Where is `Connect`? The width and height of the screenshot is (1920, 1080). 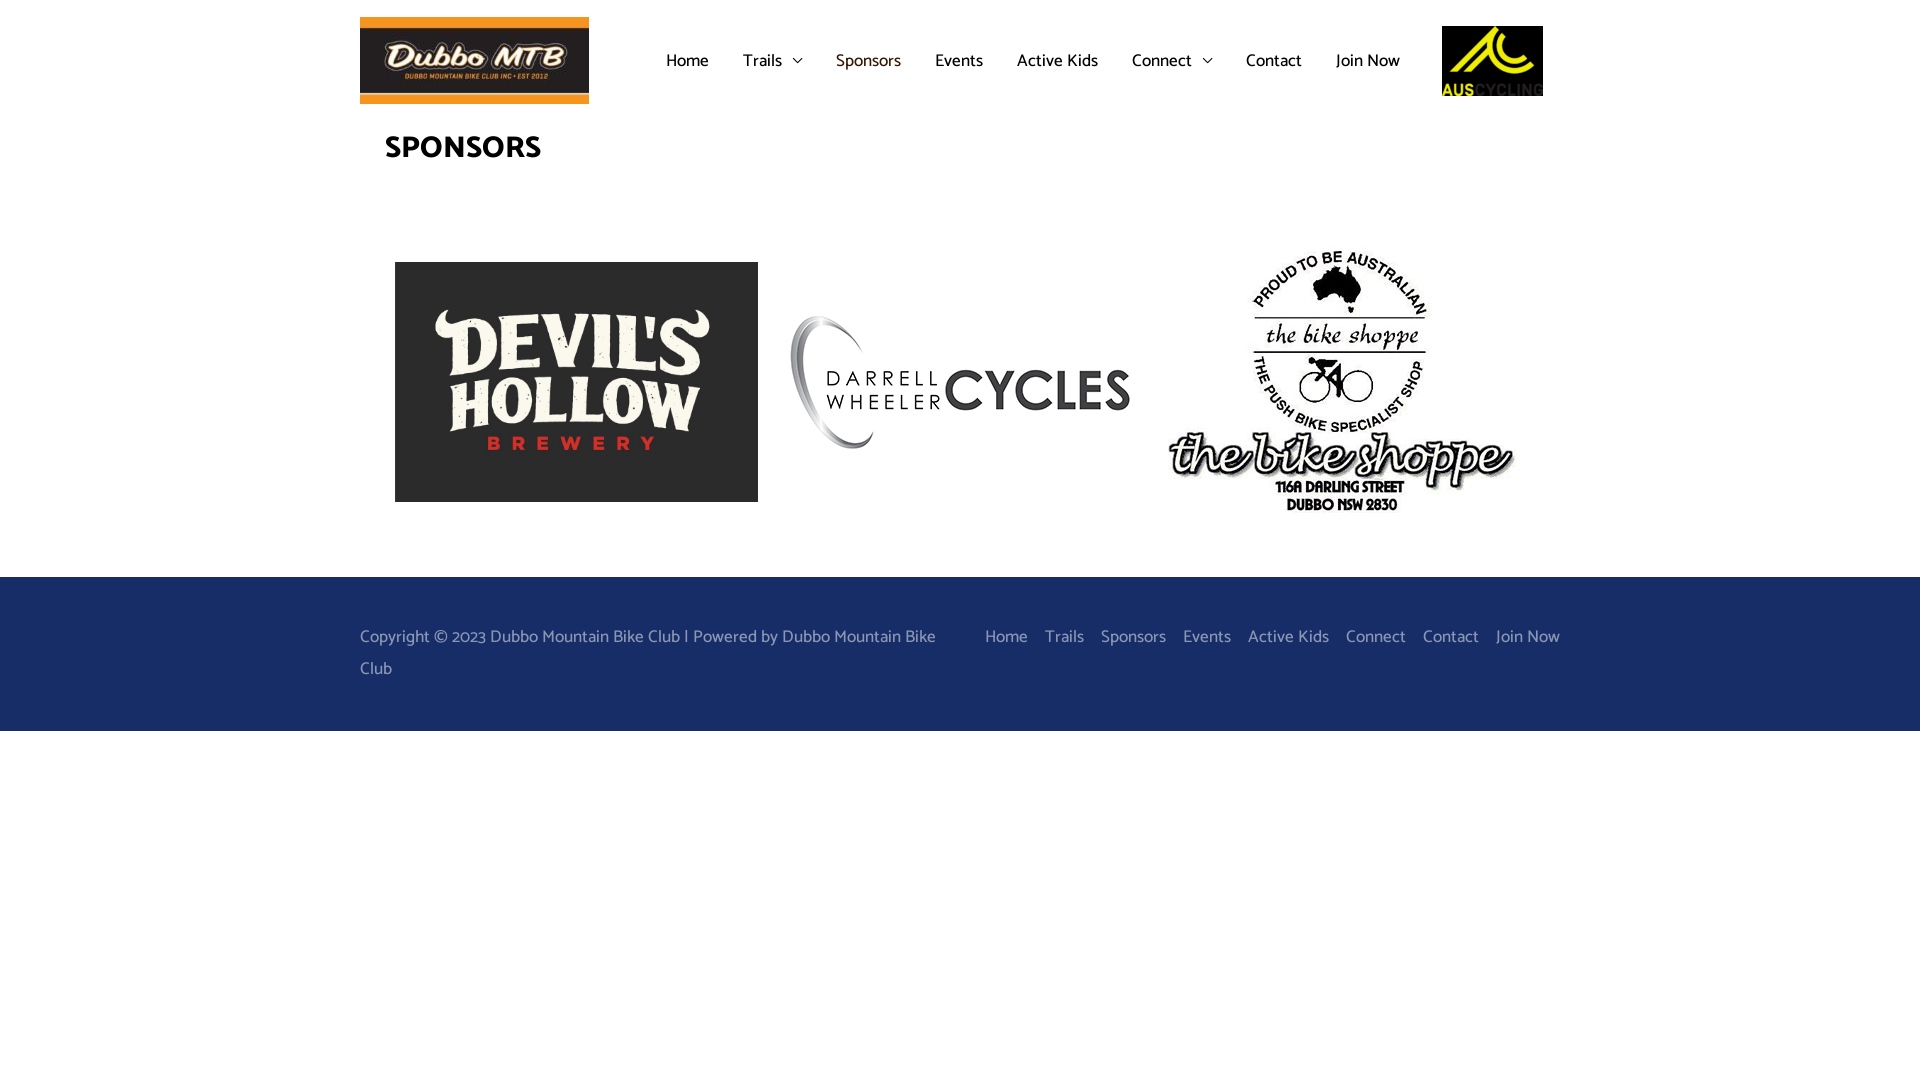 Connect is located at coordinates (1368, 637).